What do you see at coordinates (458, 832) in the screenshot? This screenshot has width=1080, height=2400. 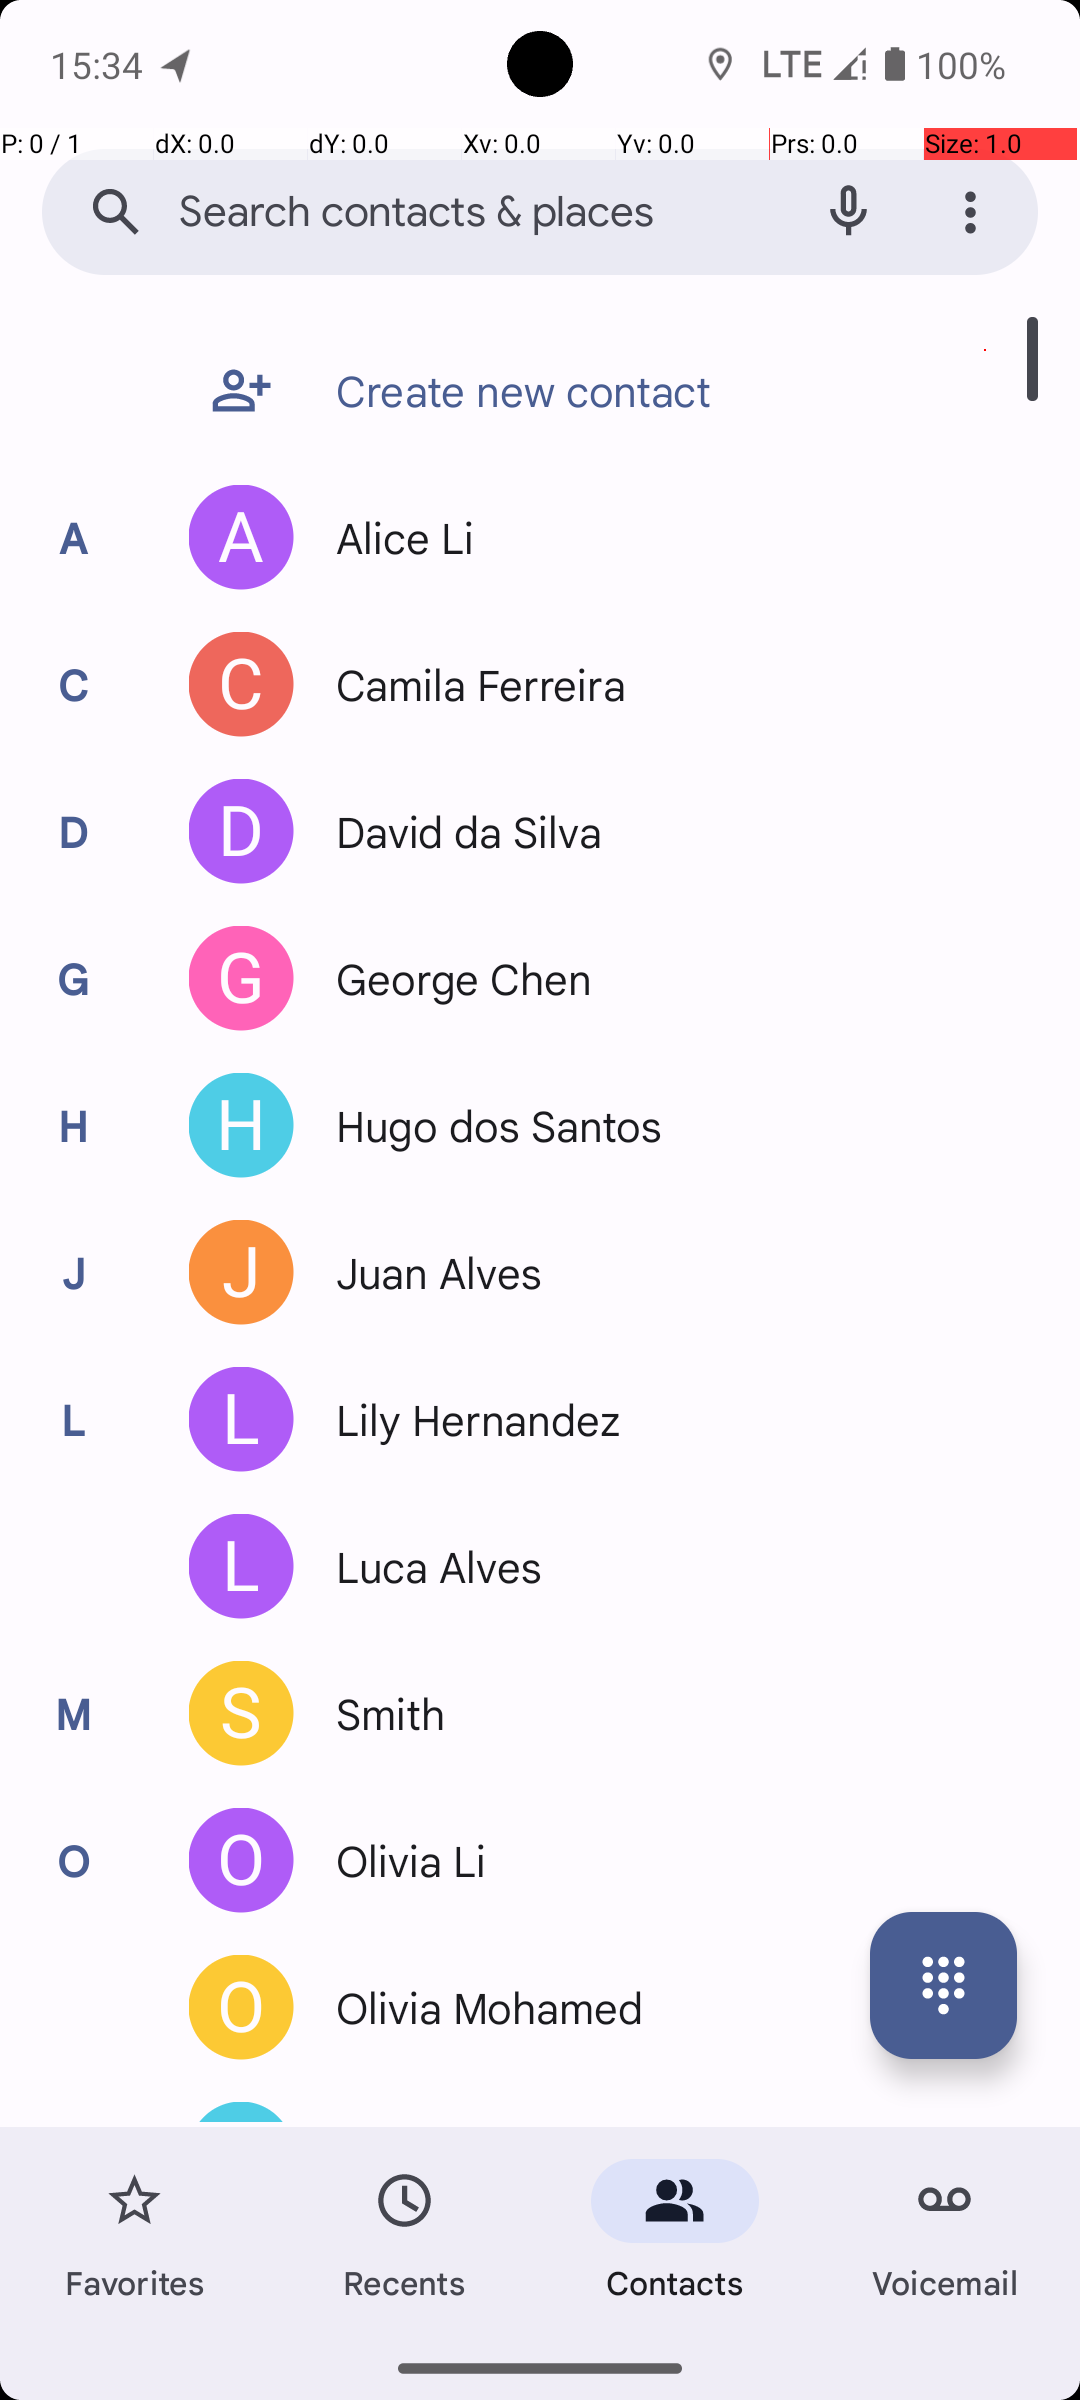 I see `David da Silva` at bounding box center [458, 832].